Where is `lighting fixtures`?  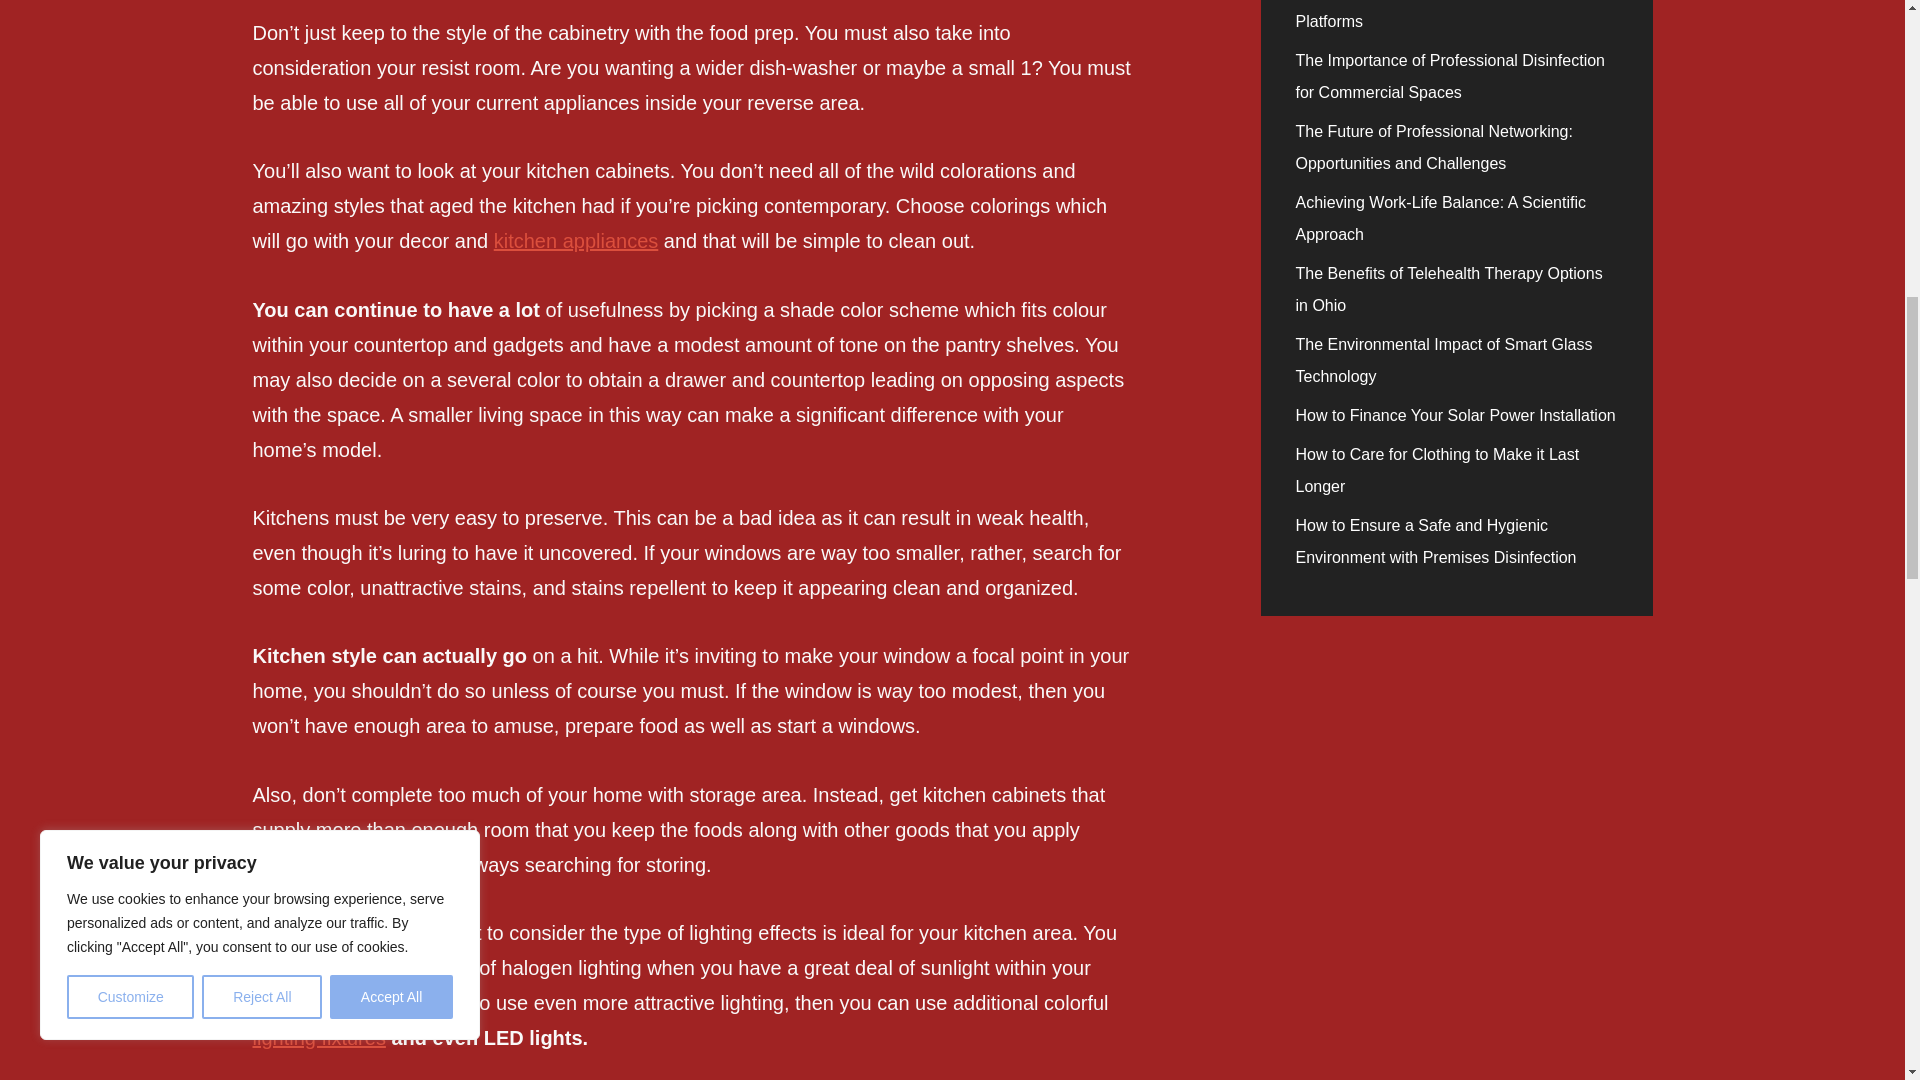
lighting fixtures is located at coordinates (318, 1038).